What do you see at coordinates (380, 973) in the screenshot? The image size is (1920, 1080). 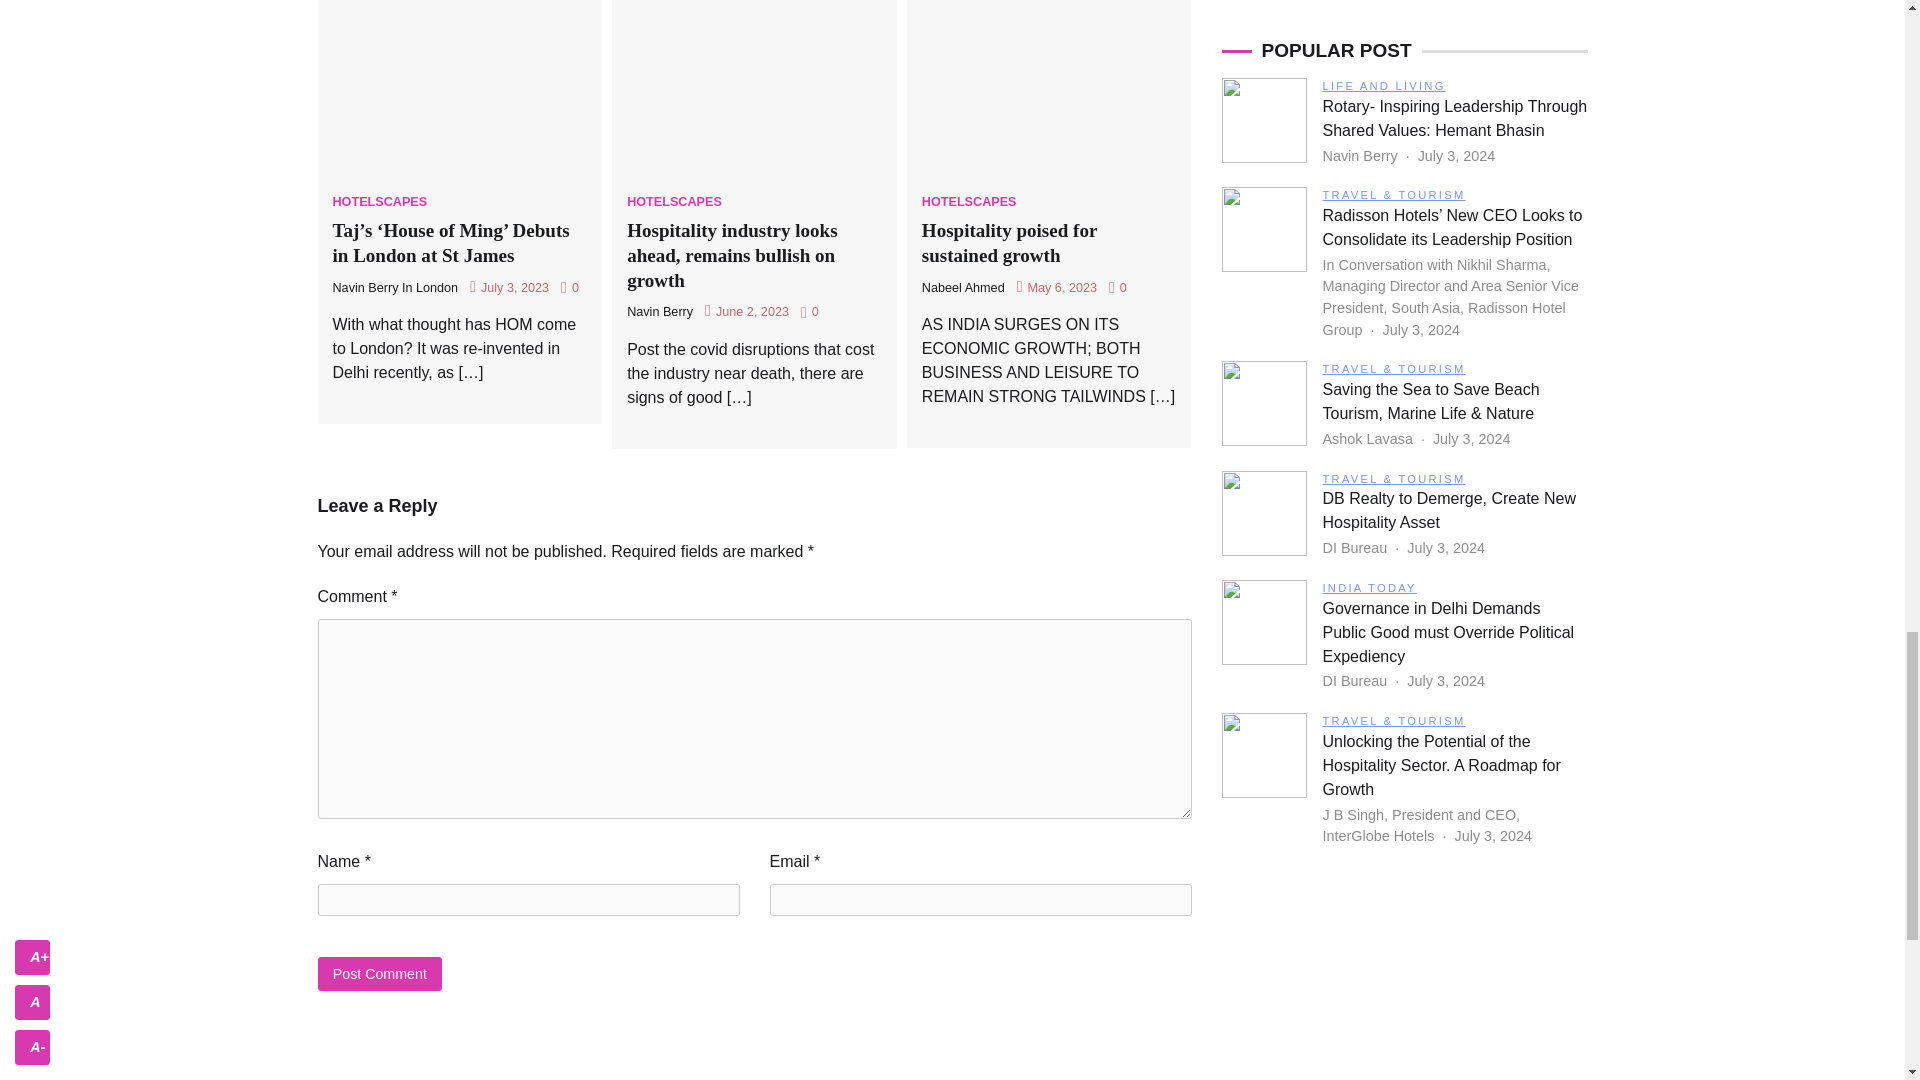 I see `Post Comment` at bounding box center [380, 973].